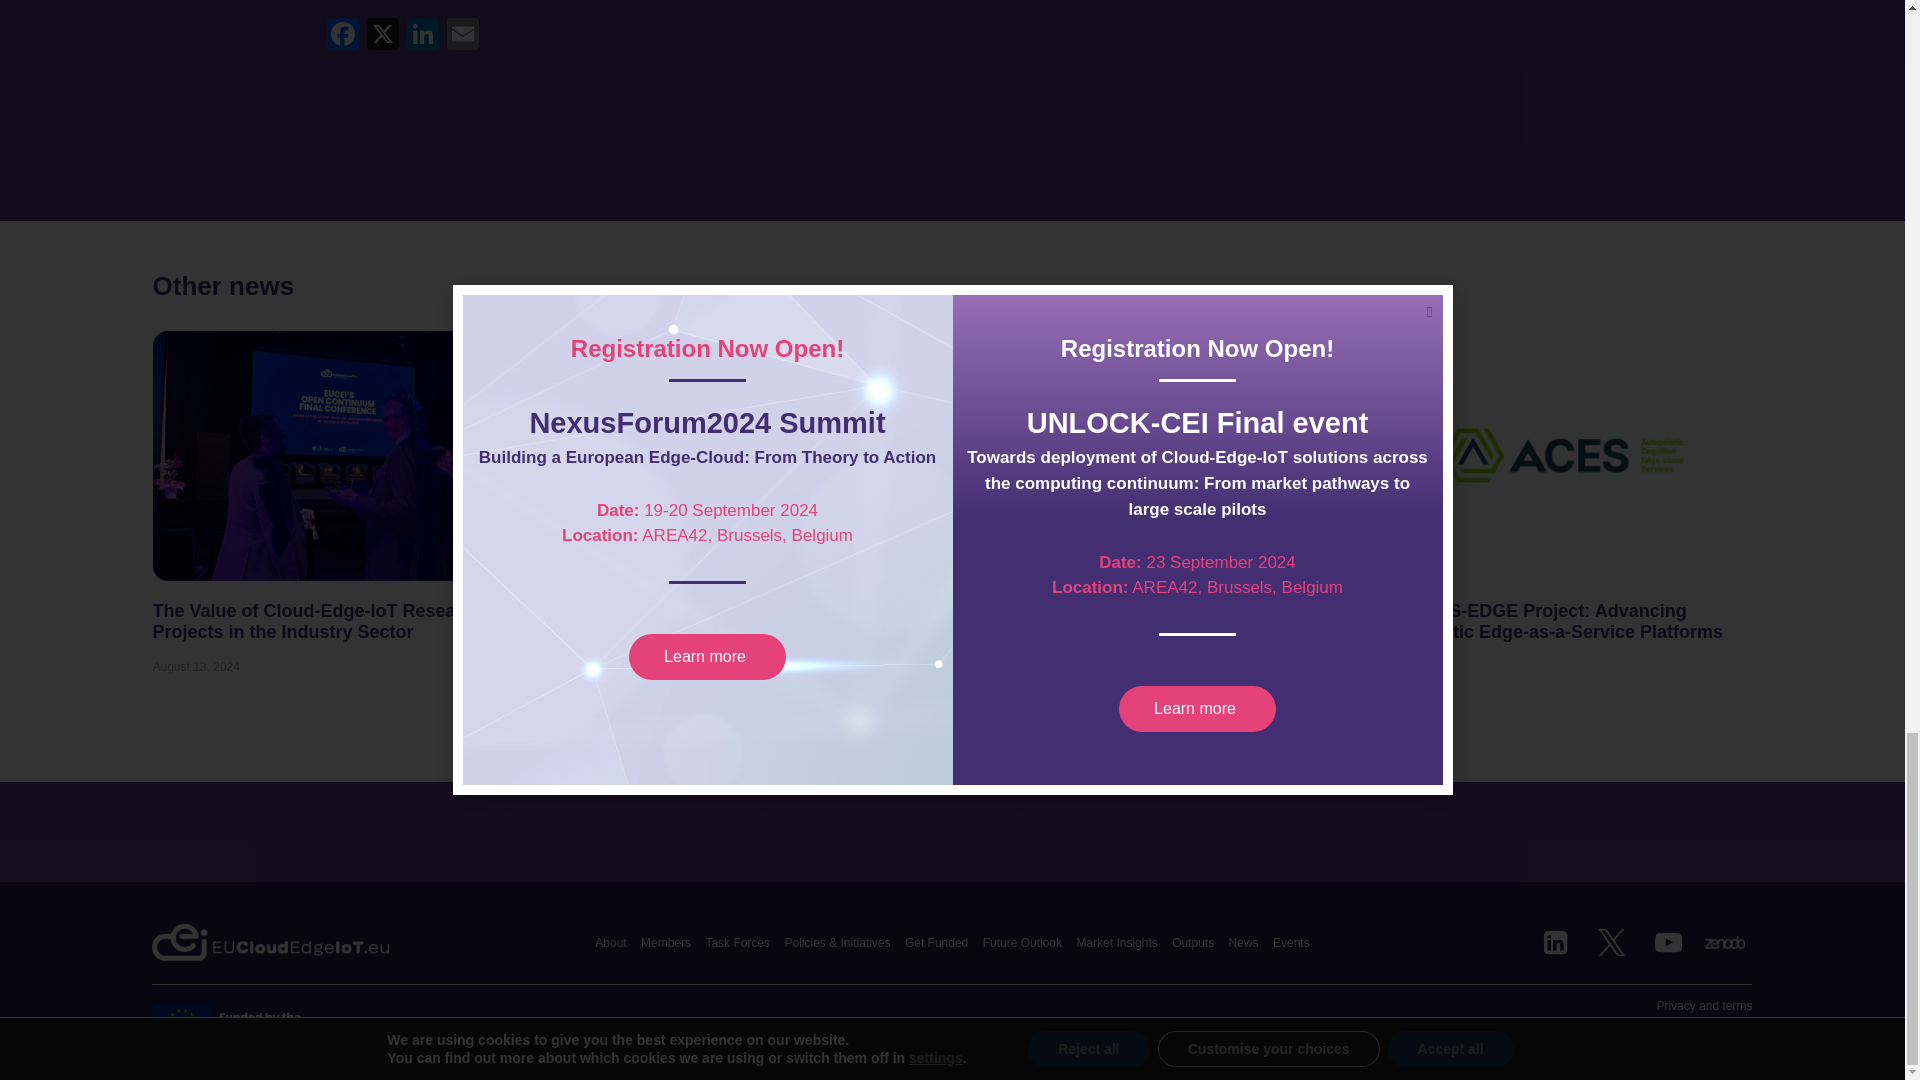  What do you see at coordinates (342, 36) in the screenshot?
I see `Facebook` at bounding box center [342, 36].